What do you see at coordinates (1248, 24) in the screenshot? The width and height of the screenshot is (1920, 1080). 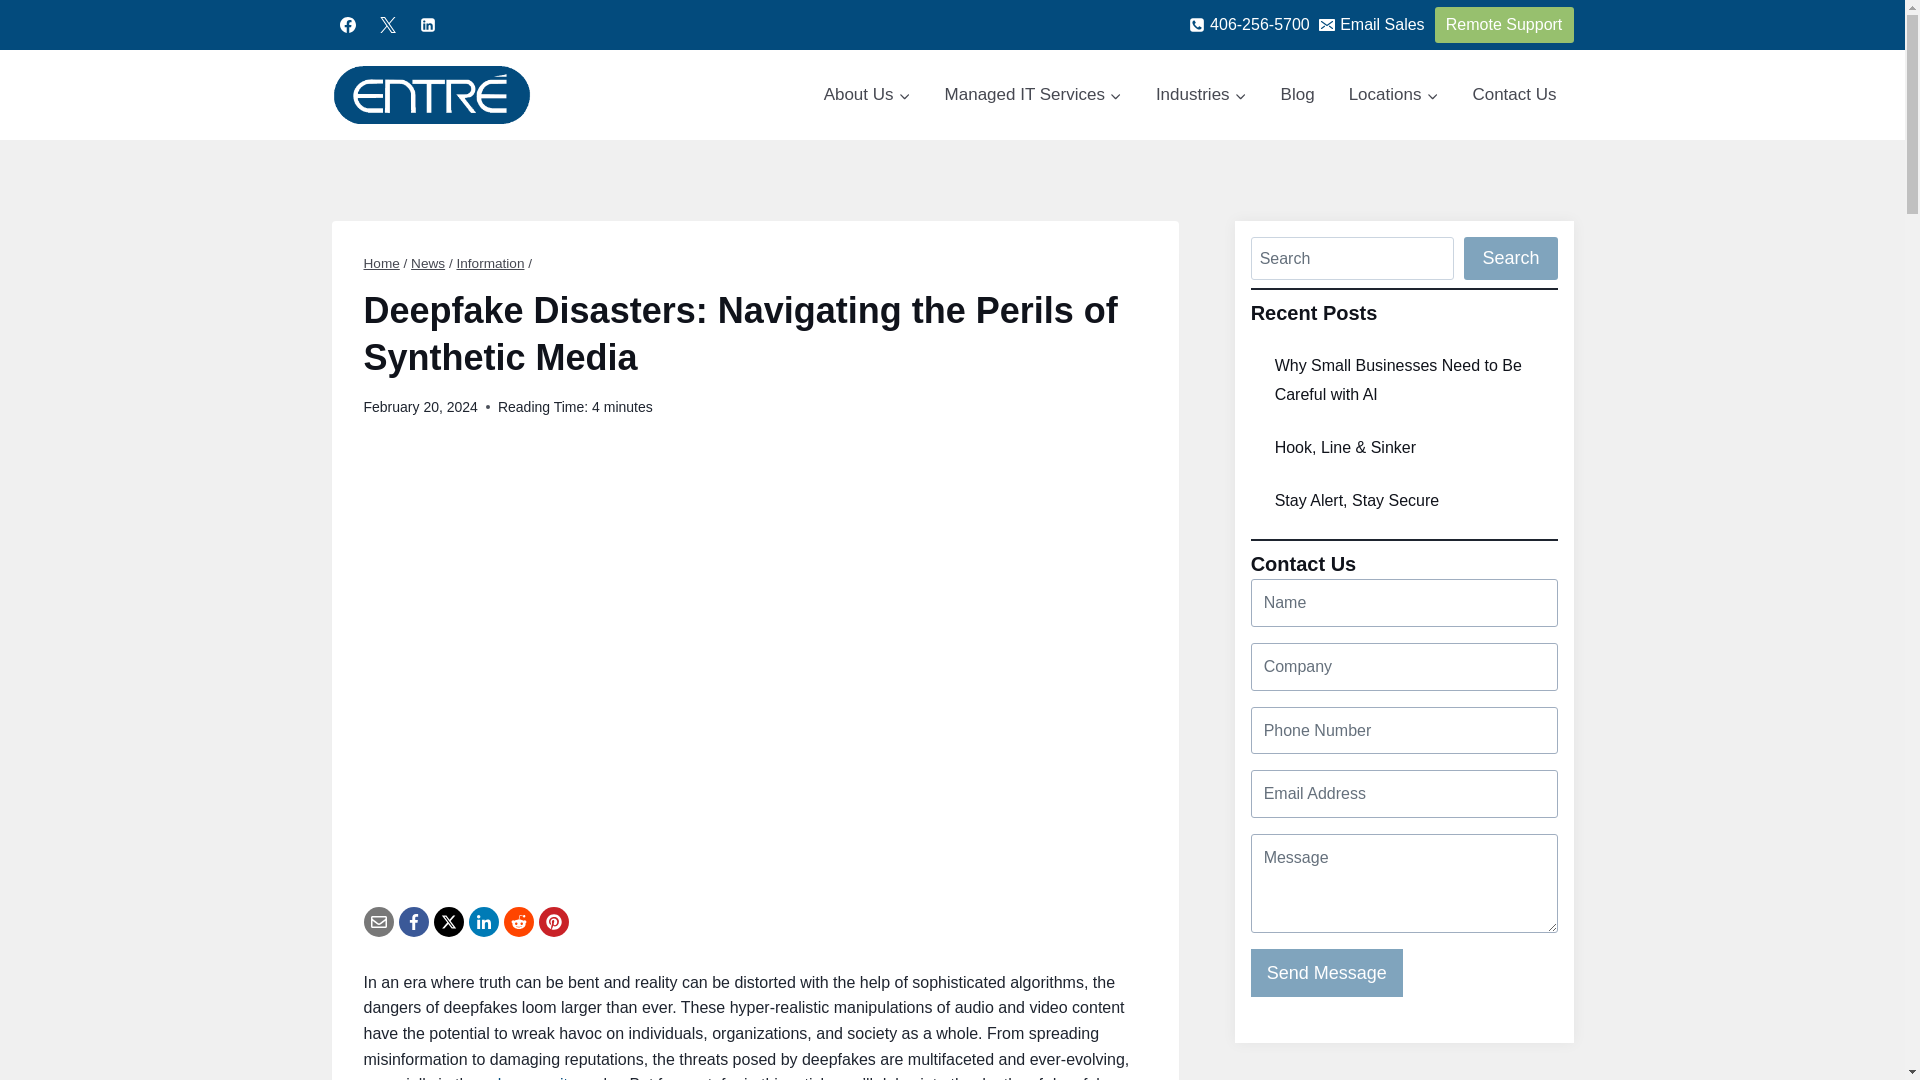 I see `406-256-5700` at bounding box center [1248, 24].